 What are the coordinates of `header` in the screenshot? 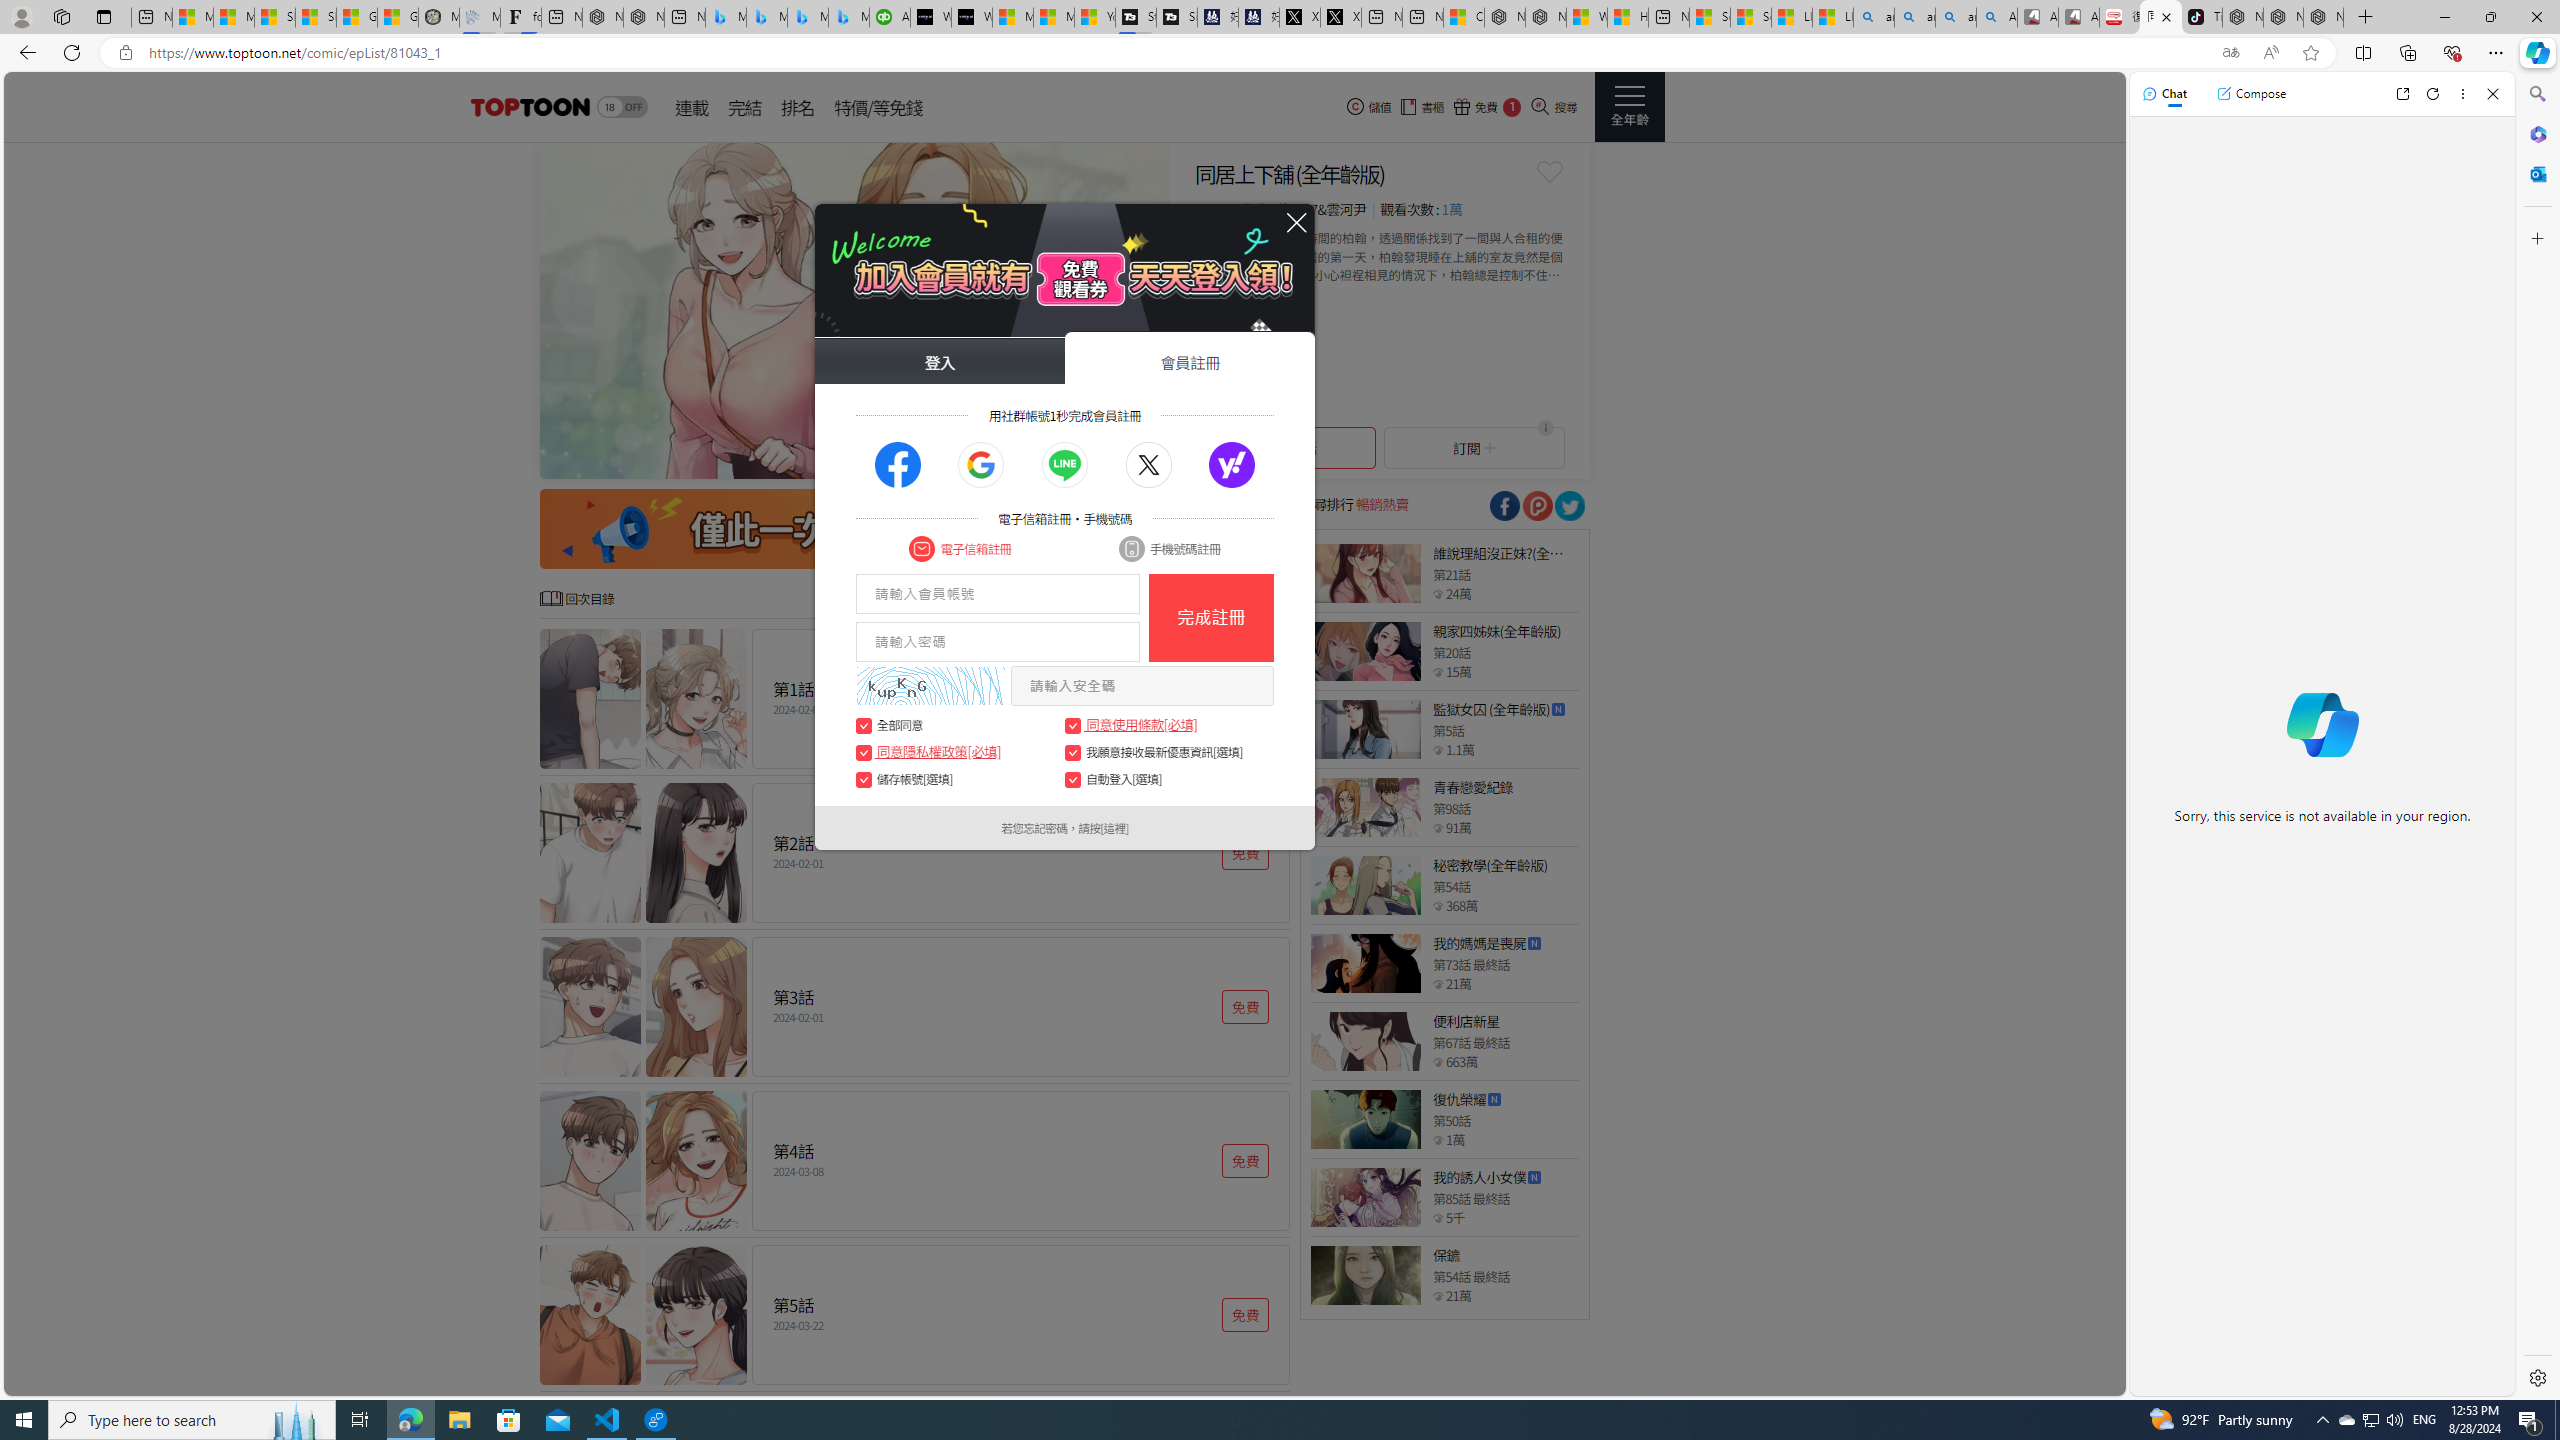 It's located at (528, 107).